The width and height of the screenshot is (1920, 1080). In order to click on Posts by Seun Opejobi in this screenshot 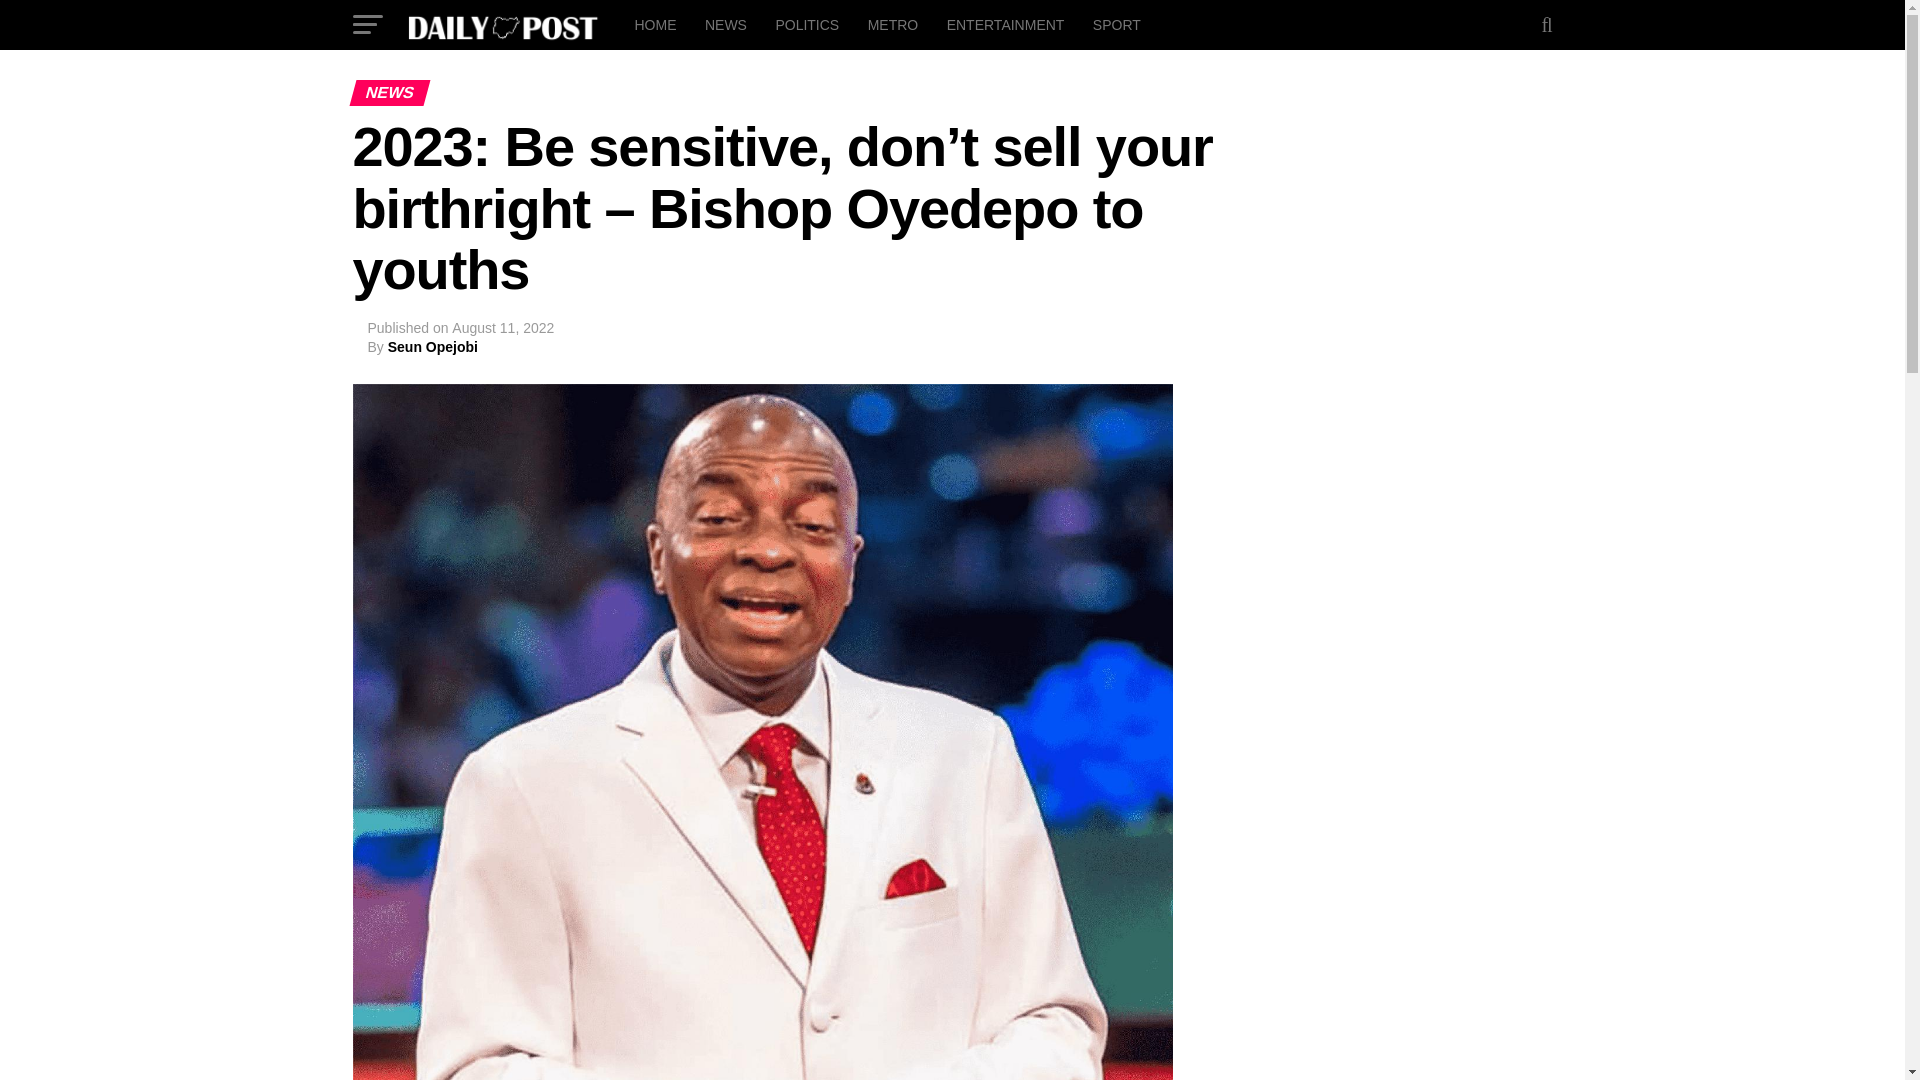, I will do `click(432, 347)`.